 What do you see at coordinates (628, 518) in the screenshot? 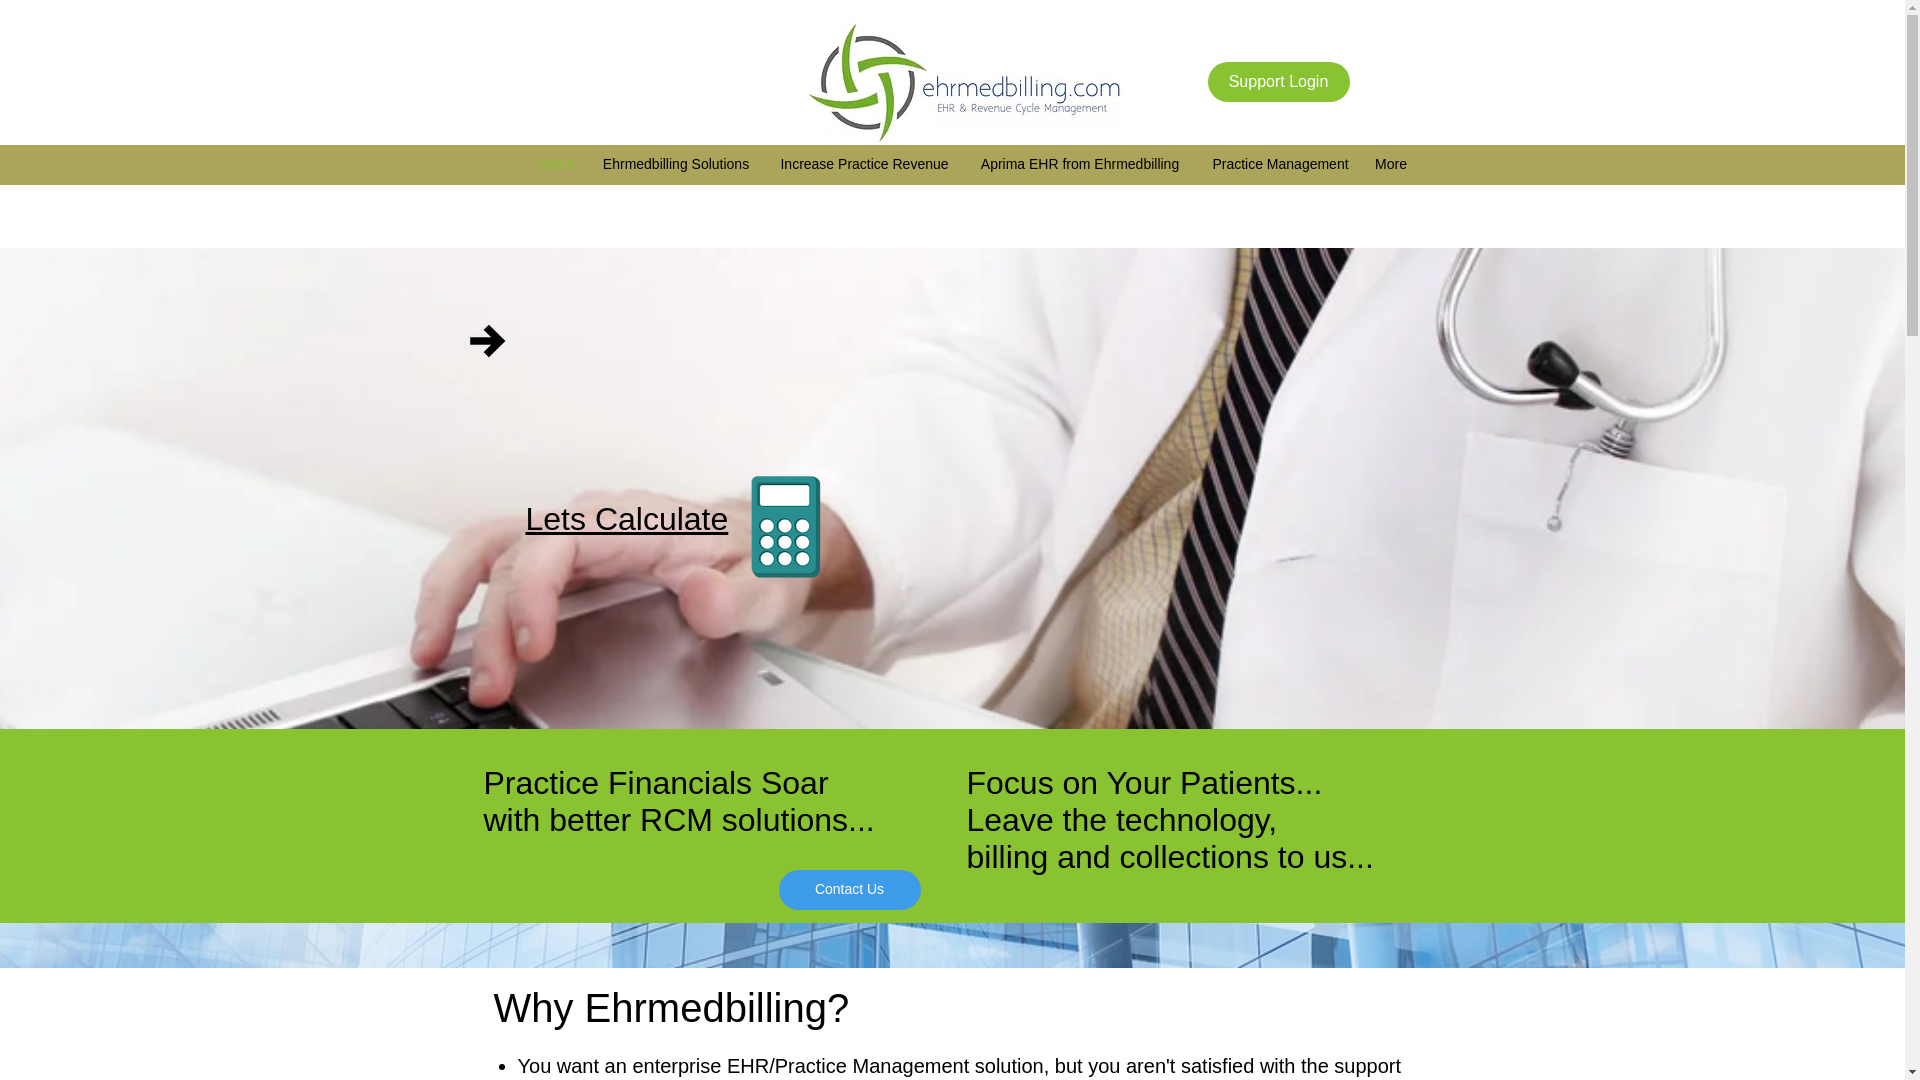
I see `Lets Calculate` at bounding box center [628, 518].